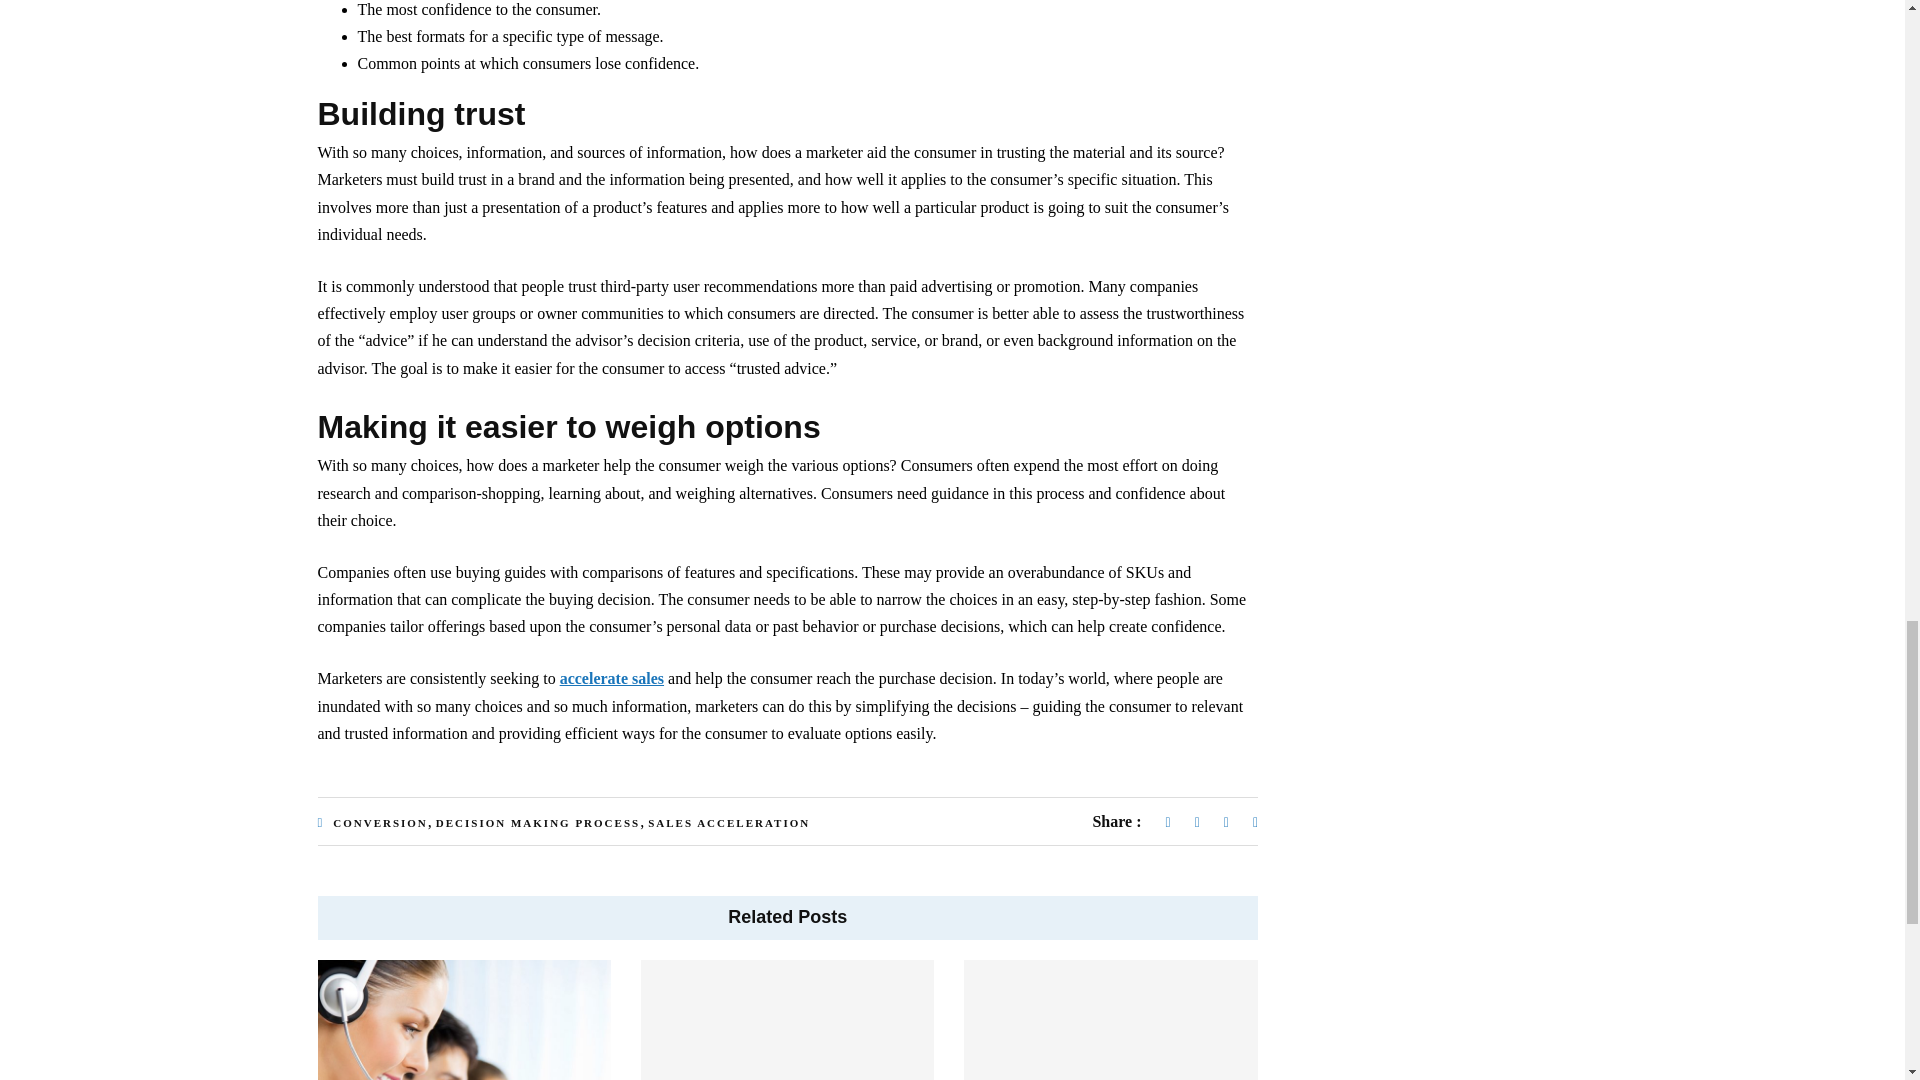 This screenshot has height=1080, width=1920. Describe the element at coordinates (537, 822) in the screenshot. I see `DECISION MAKING PROCESS` at that location.